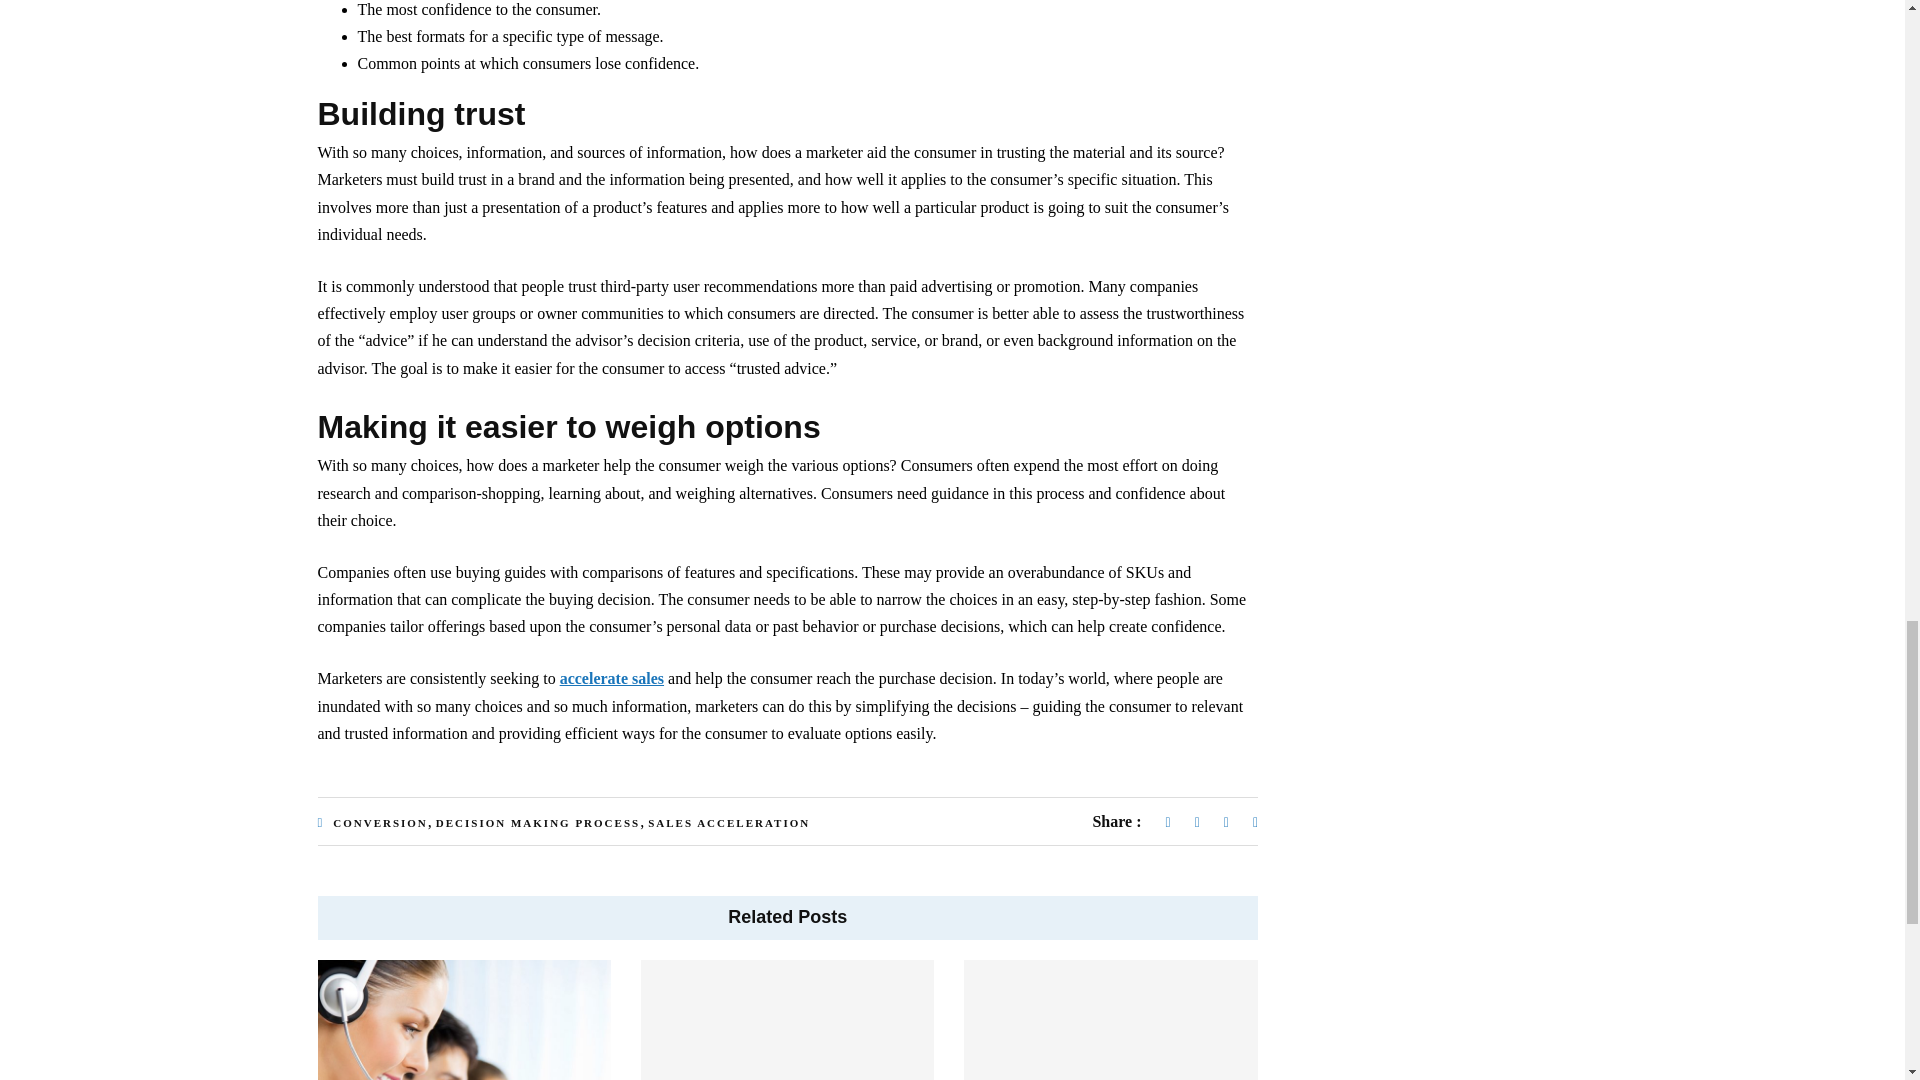 This screenshot has height=1080, width=1920. Describe the element at coordinates (537, 822) in the screenshot. I see `DECISION MAKING PROCESS` at that location.